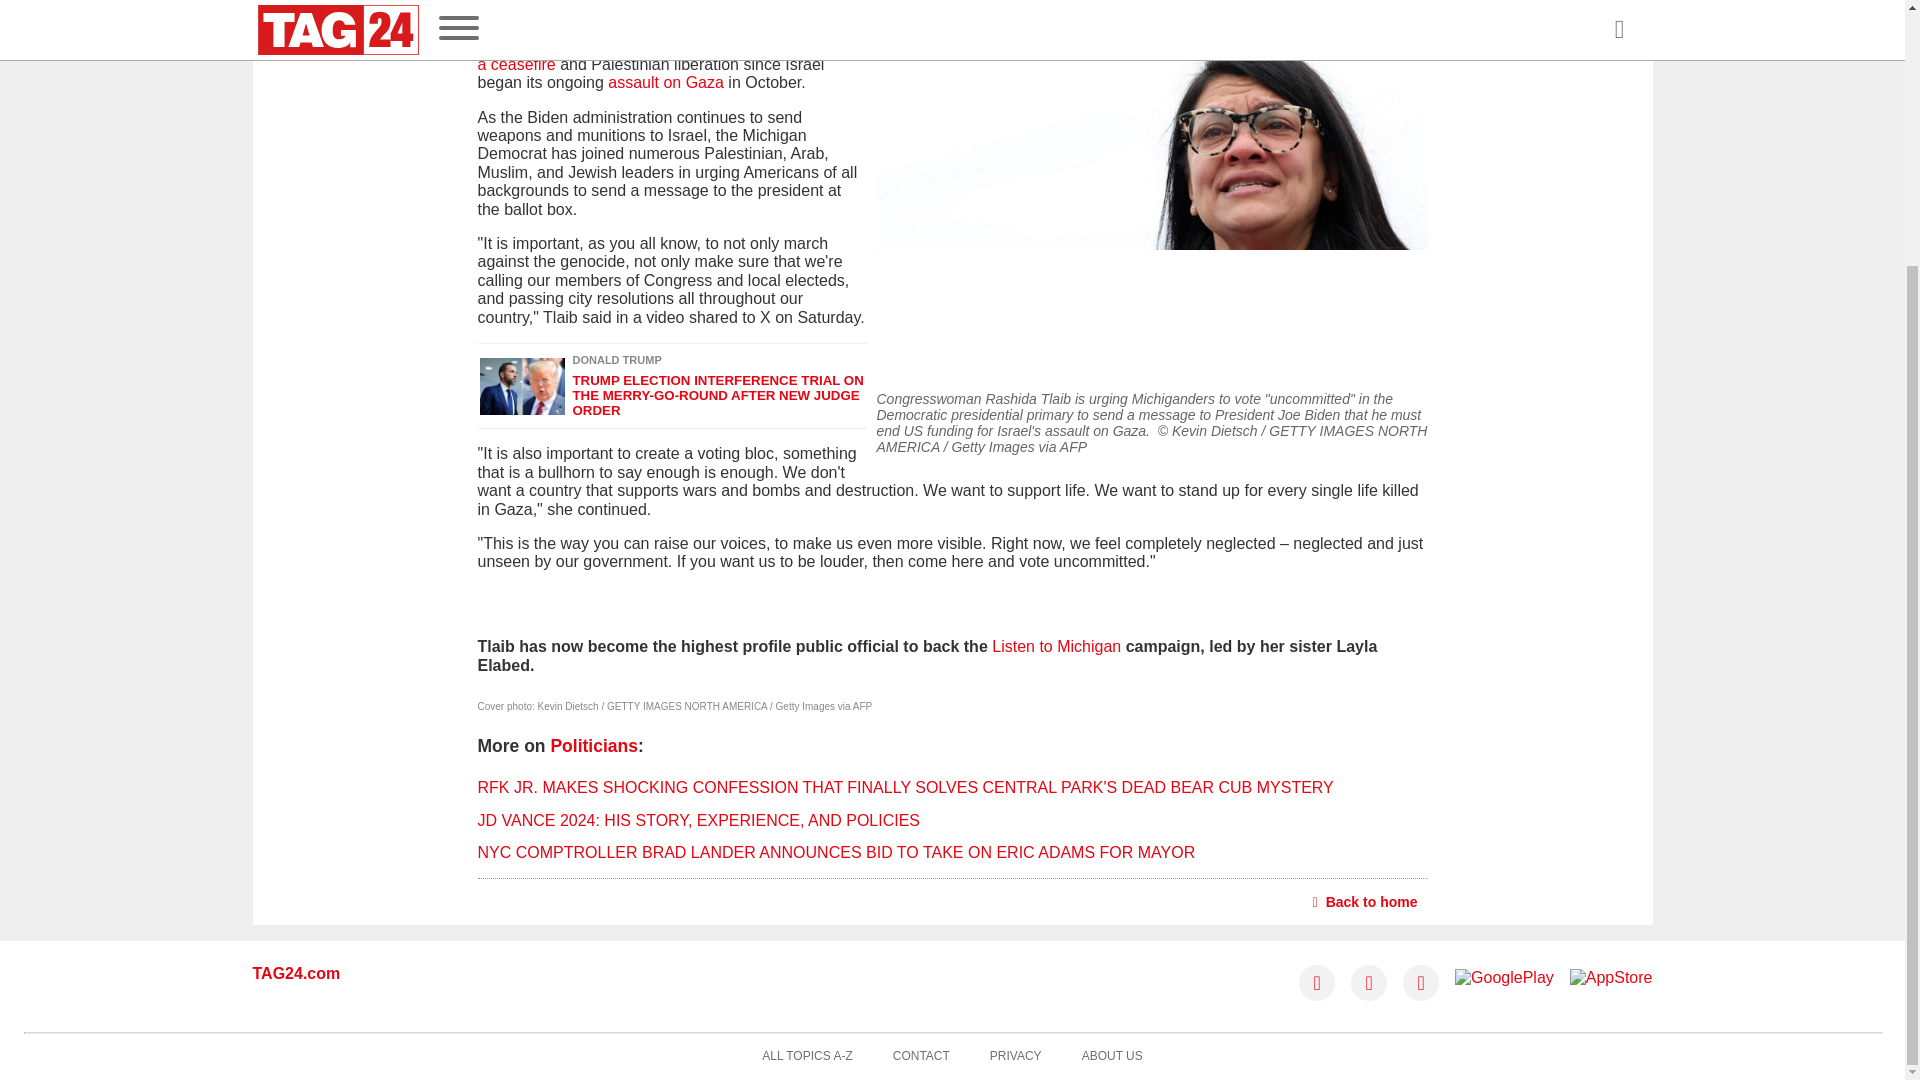 The width and height of the screenshot is (1920, 1080). I want to click on Politicians, so click(593, 746).